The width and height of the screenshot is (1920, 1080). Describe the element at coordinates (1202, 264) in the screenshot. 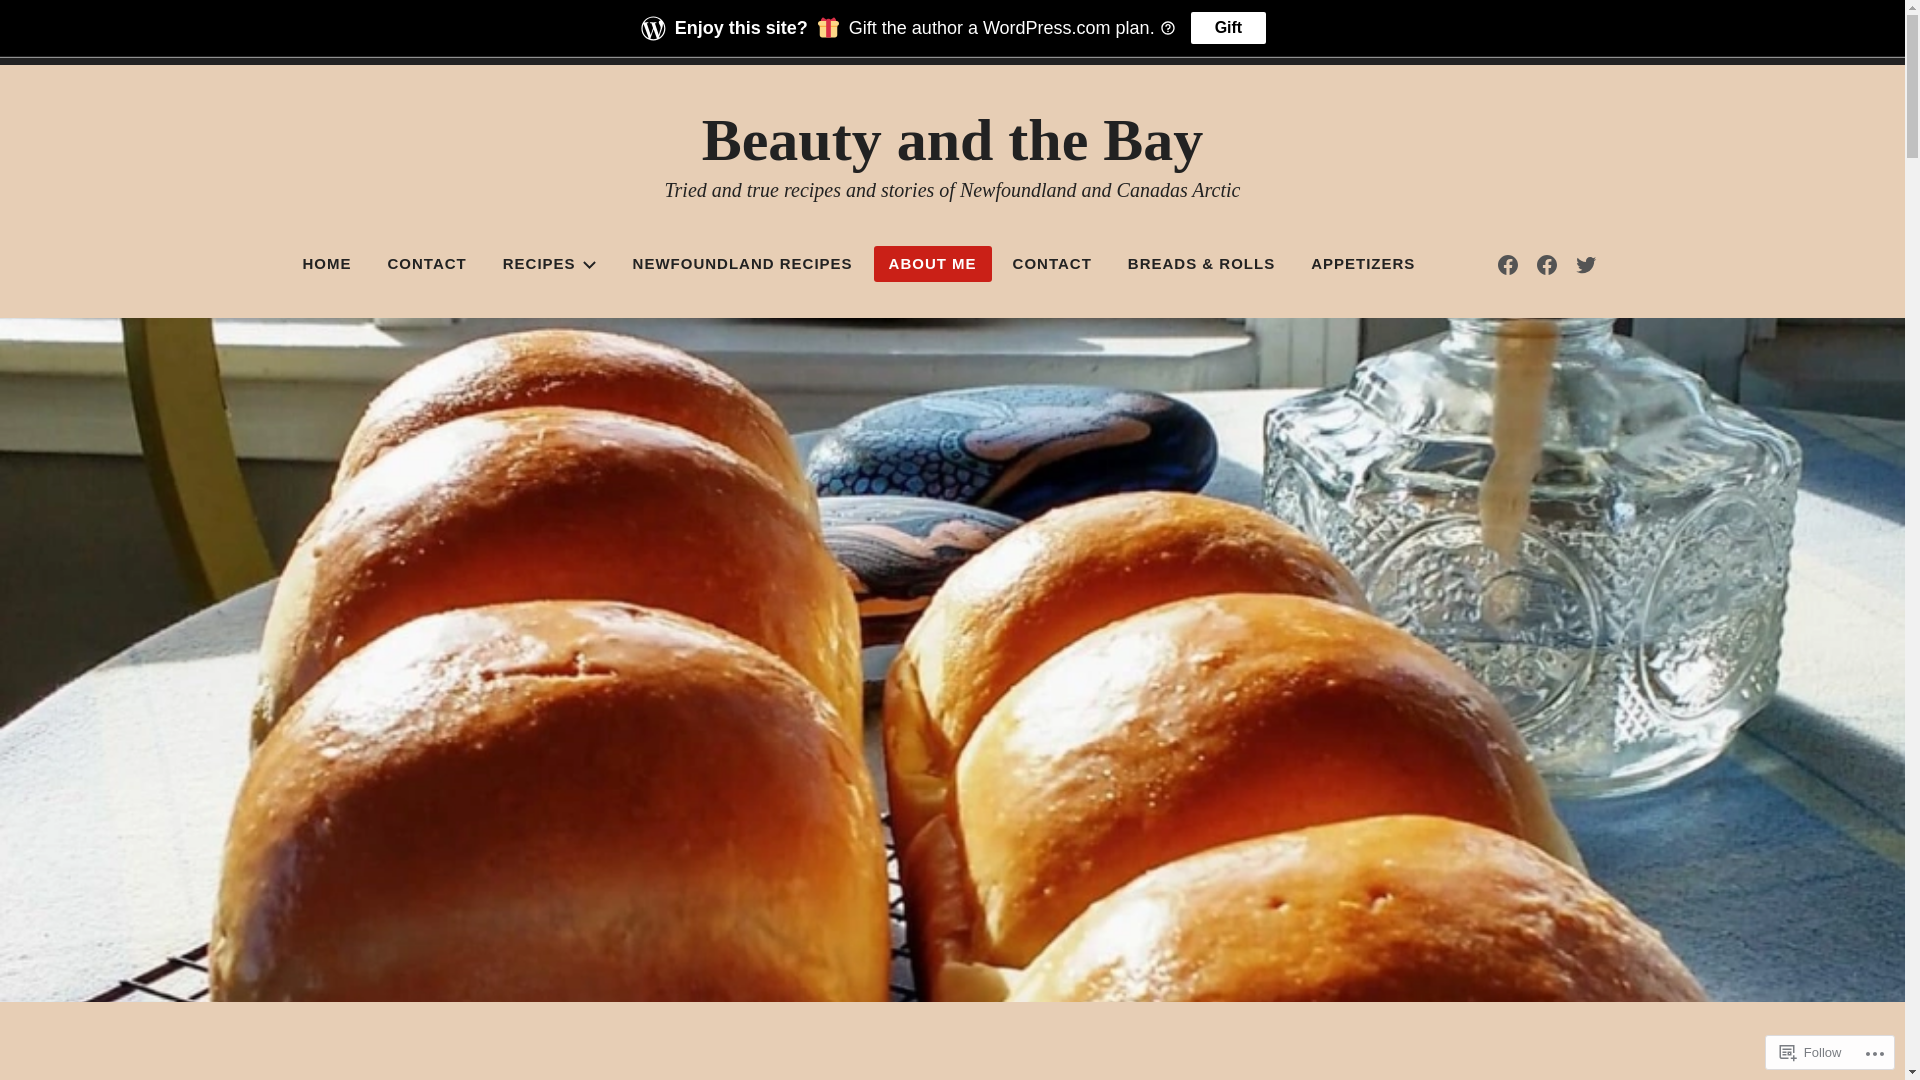

I see `BREADS & ROLLS` at that location.